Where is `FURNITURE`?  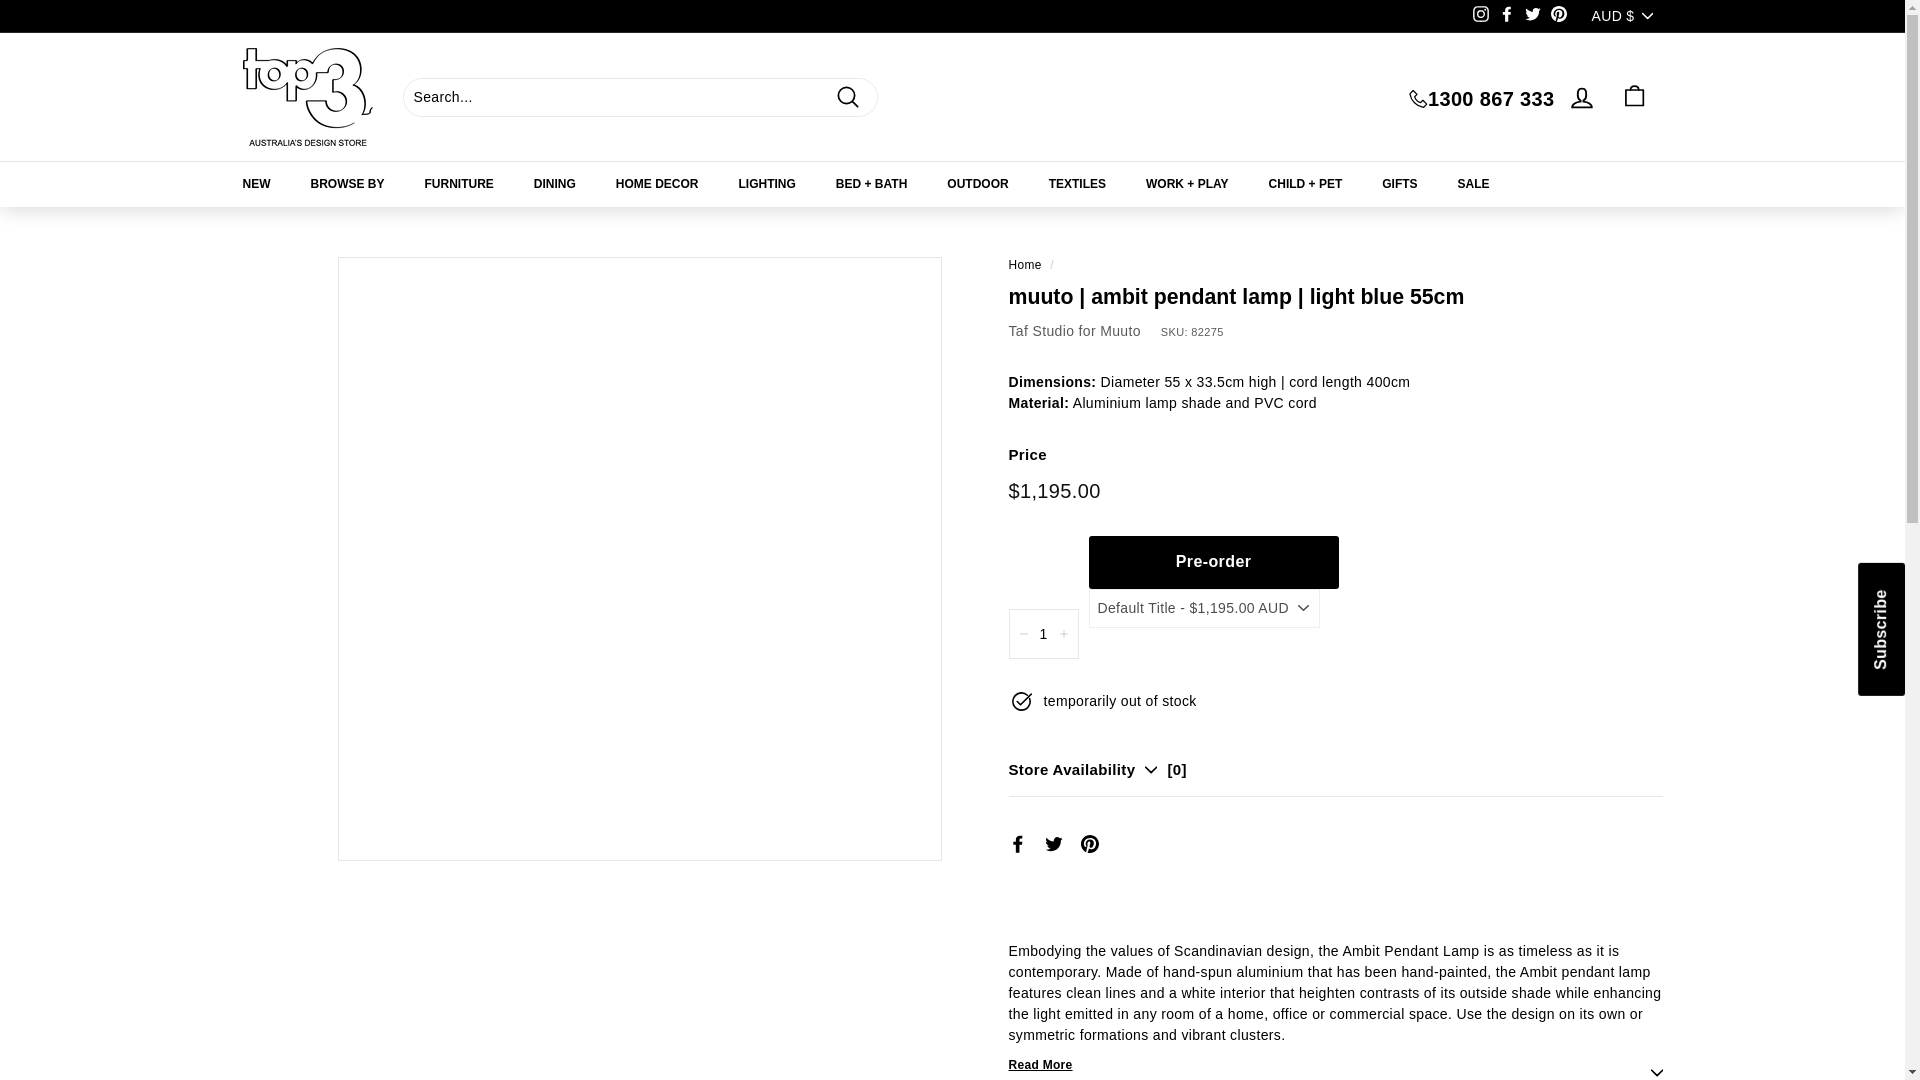
FURNITURE is located at coordinates (460, 184).